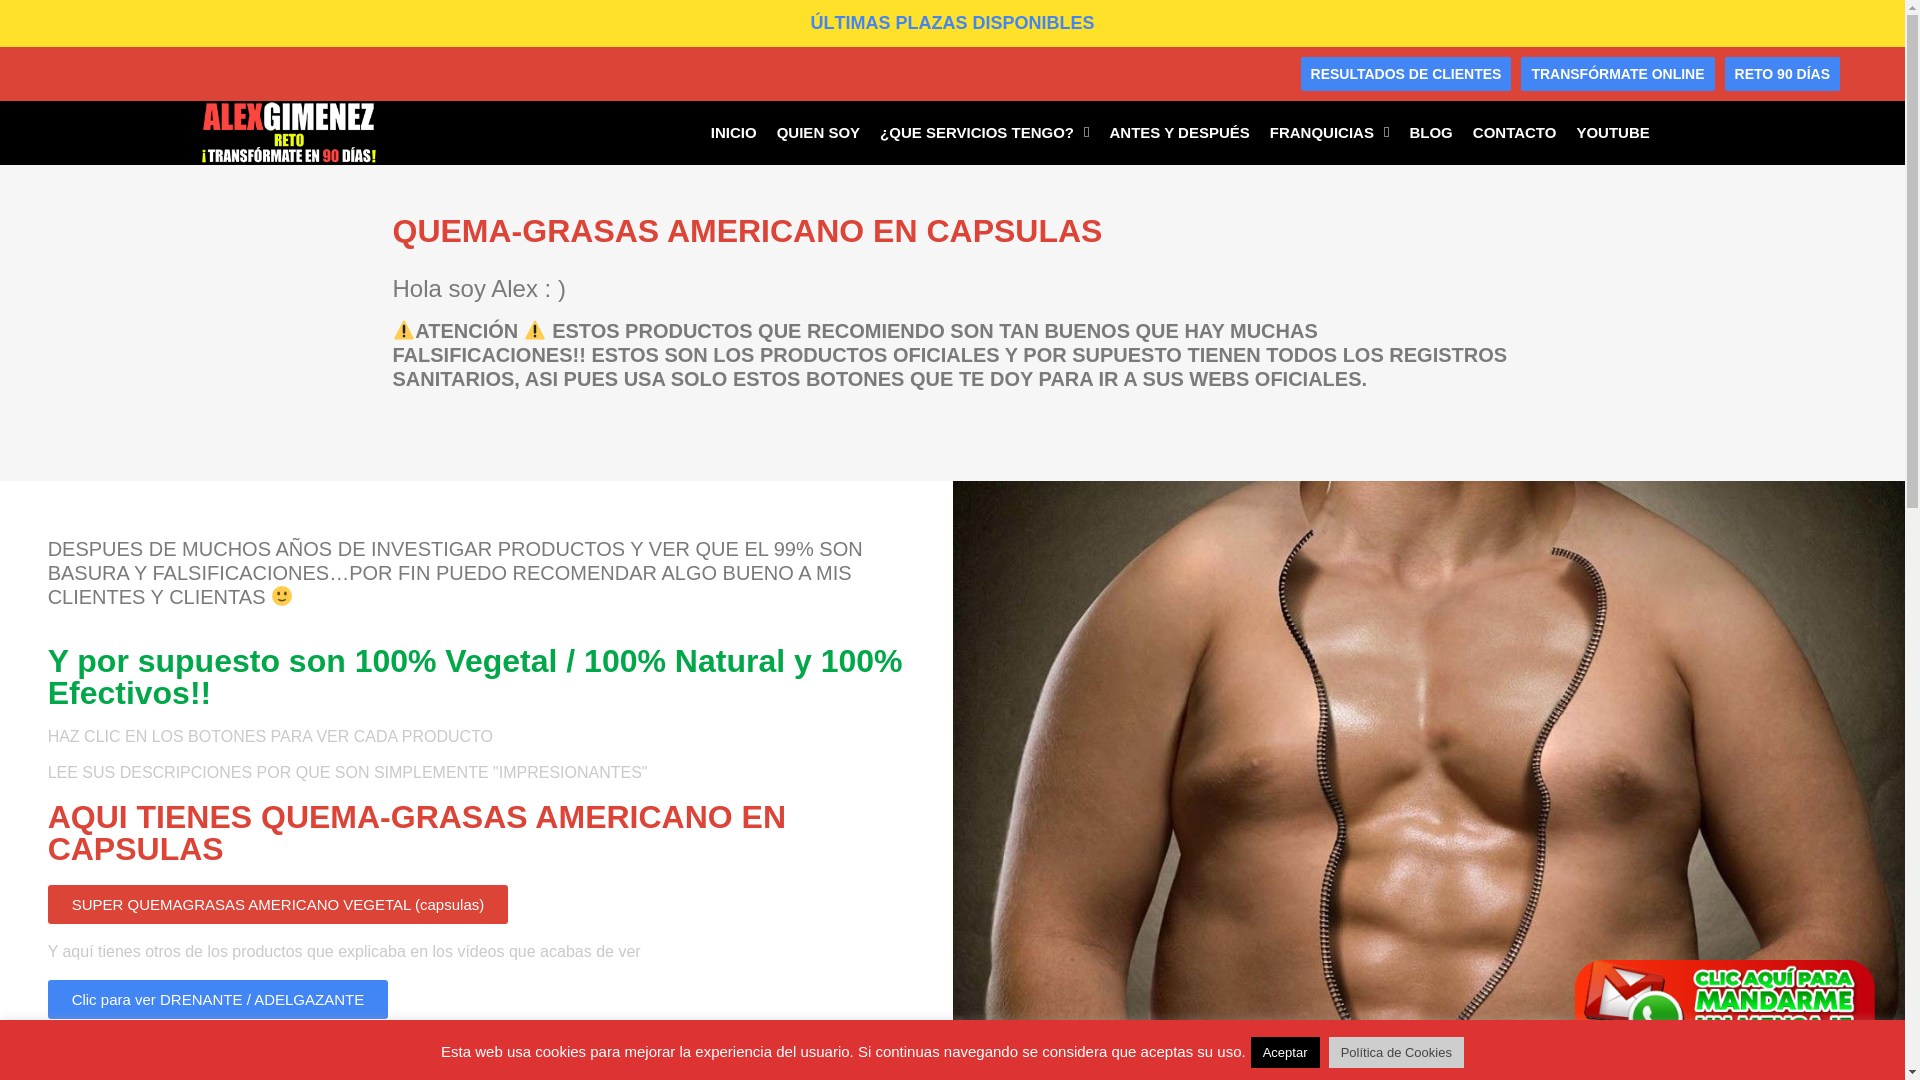  I want to click on INICIO, so click(733, 134).